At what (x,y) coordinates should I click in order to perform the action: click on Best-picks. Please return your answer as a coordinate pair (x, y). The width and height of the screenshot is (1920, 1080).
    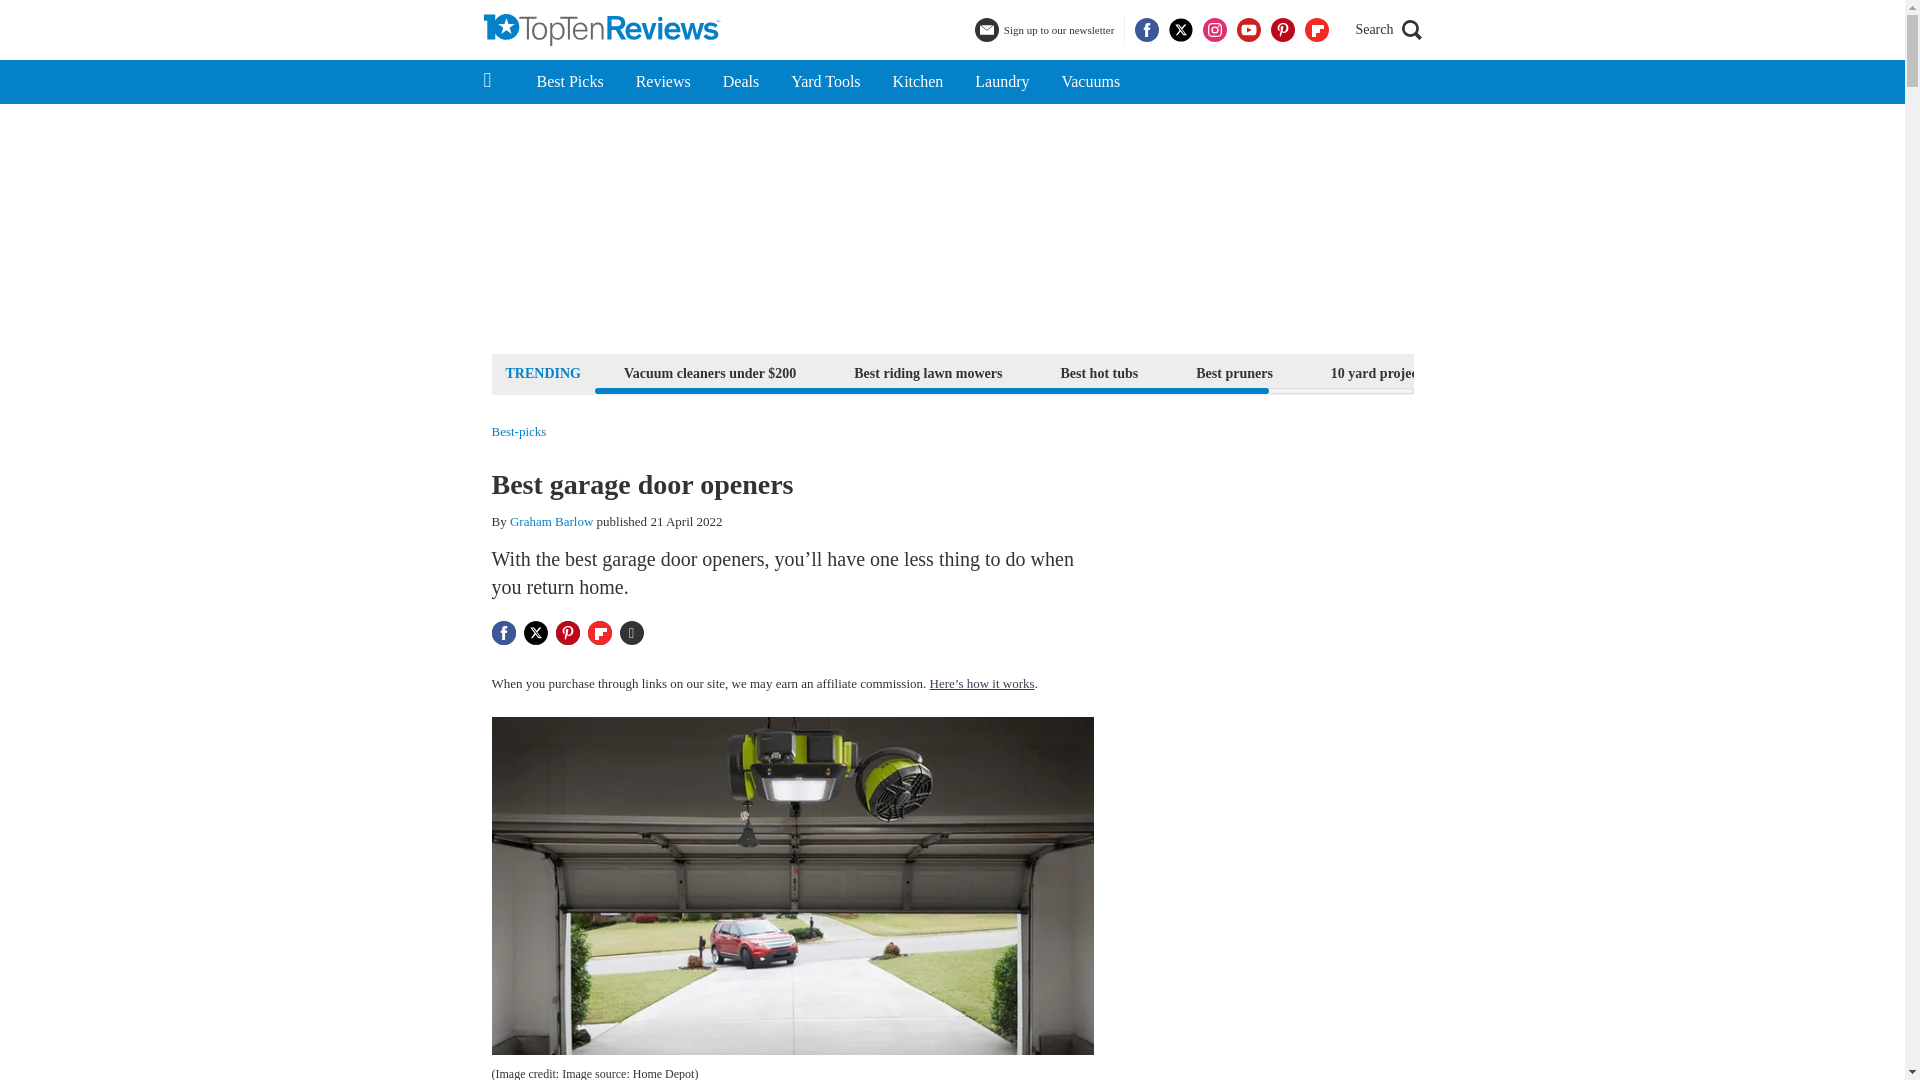
    Looking at the image, I should click on (519, 432).